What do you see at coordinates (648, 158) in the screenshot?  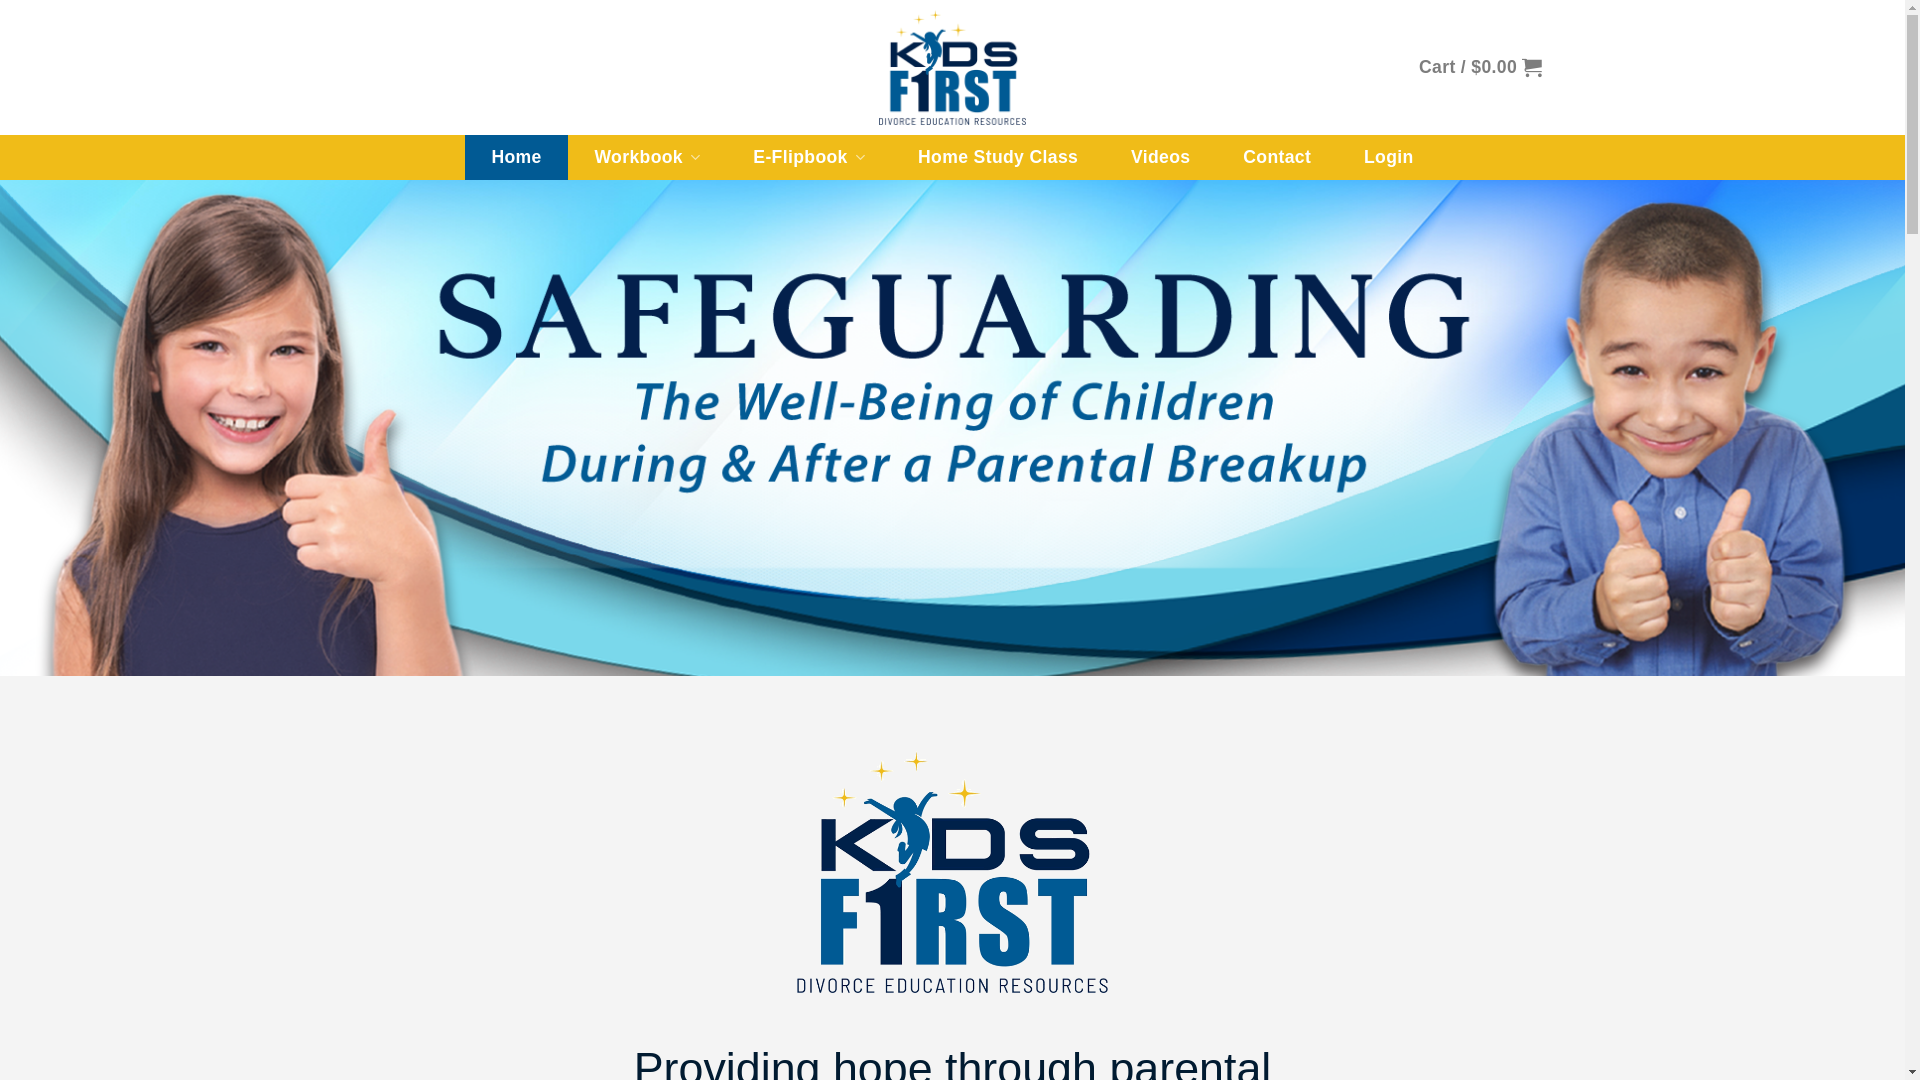 I see `Workbook` at bounding box center [648, 158].